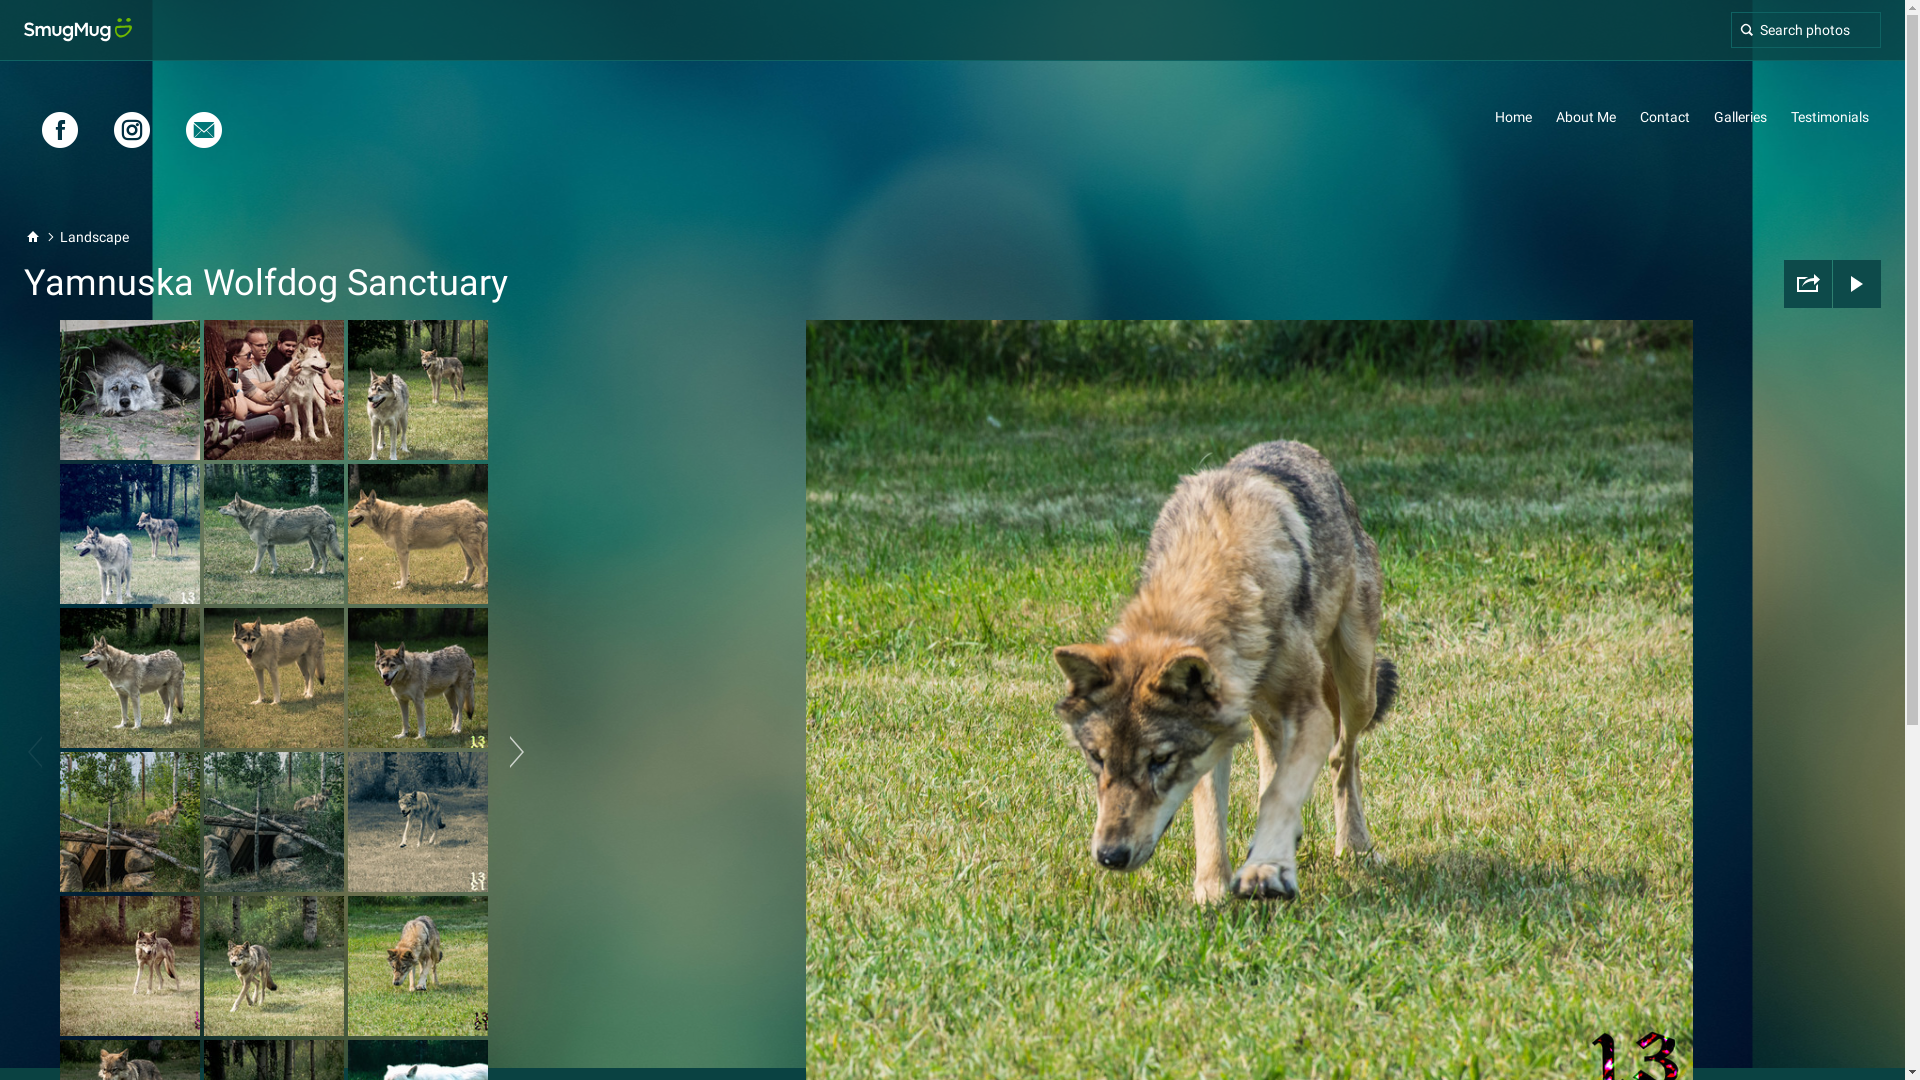 Image resolution: width=1920 pixels, height=1080 pixels. Describe the element at coordinates (1830, 117) in the screenshot. I see `Testimonials` at that location.